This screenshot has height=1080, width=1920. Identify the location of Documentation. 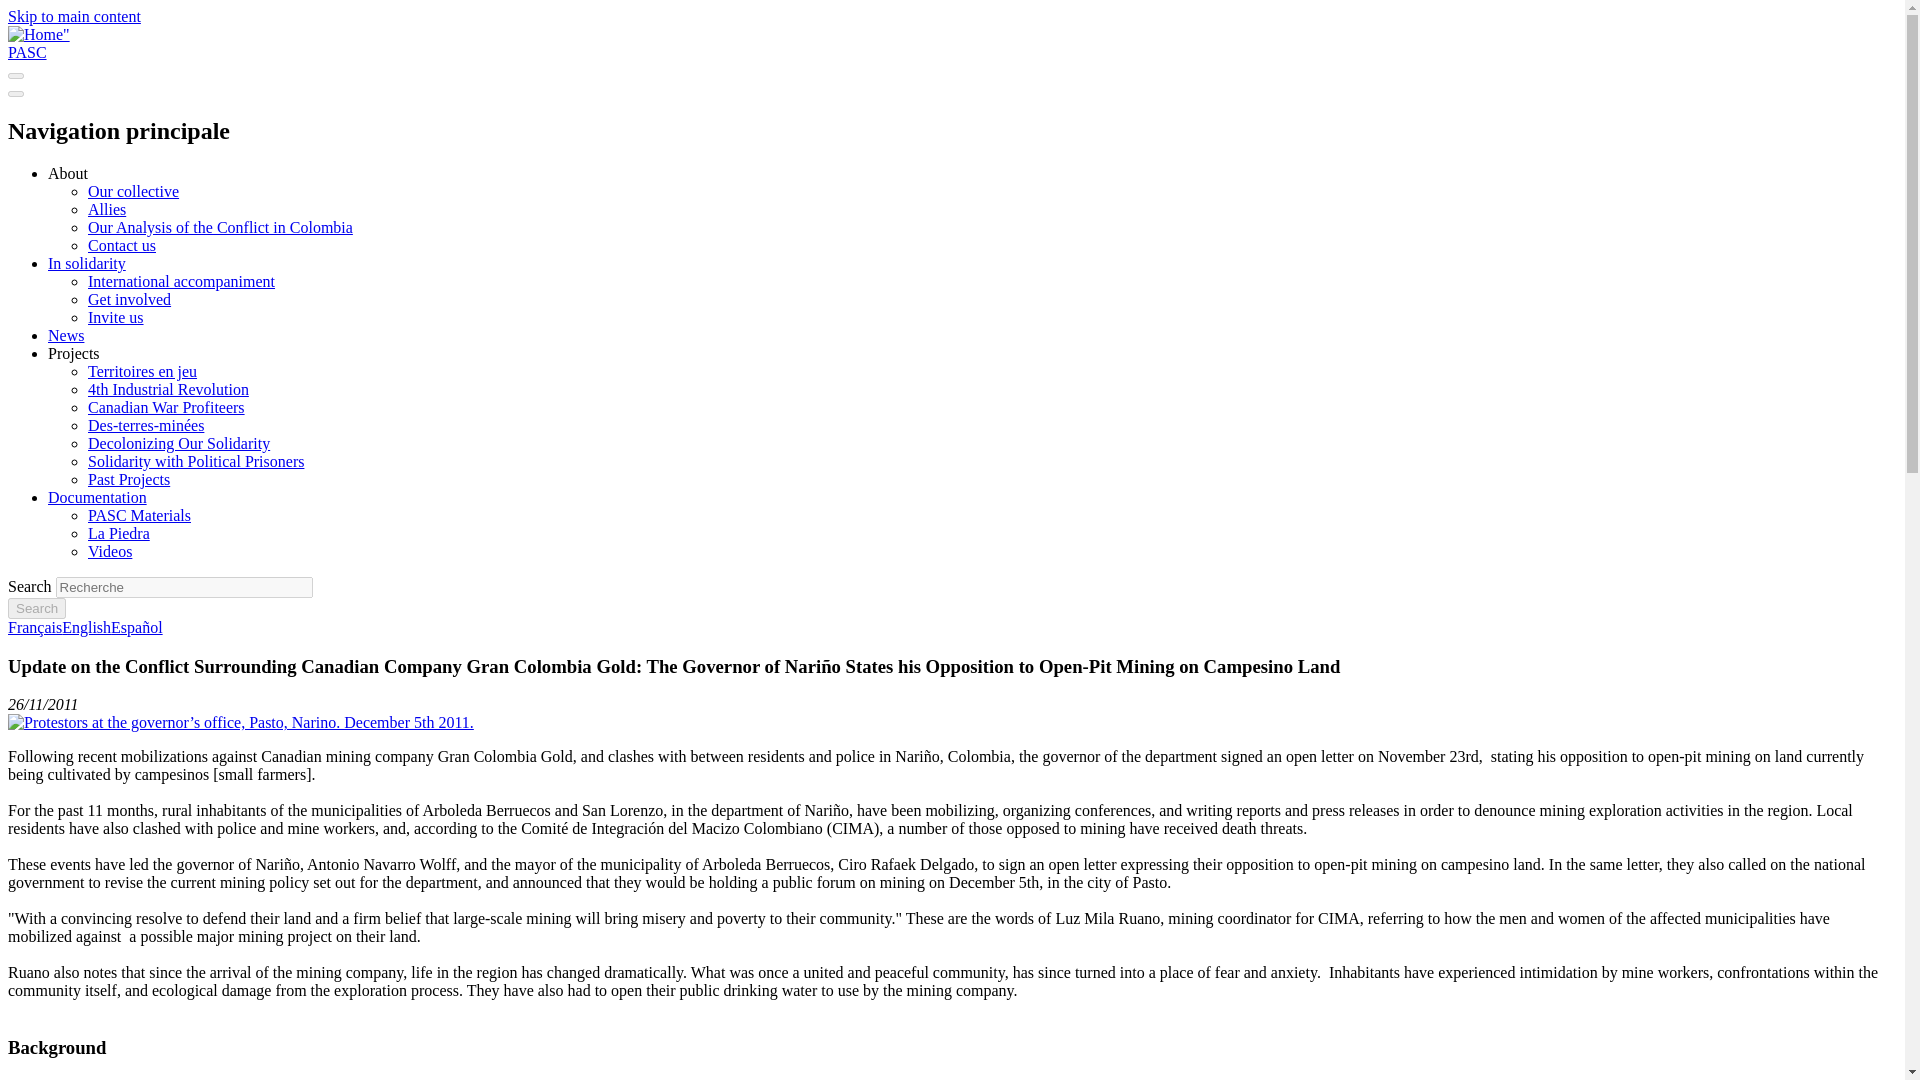
(98, 498).